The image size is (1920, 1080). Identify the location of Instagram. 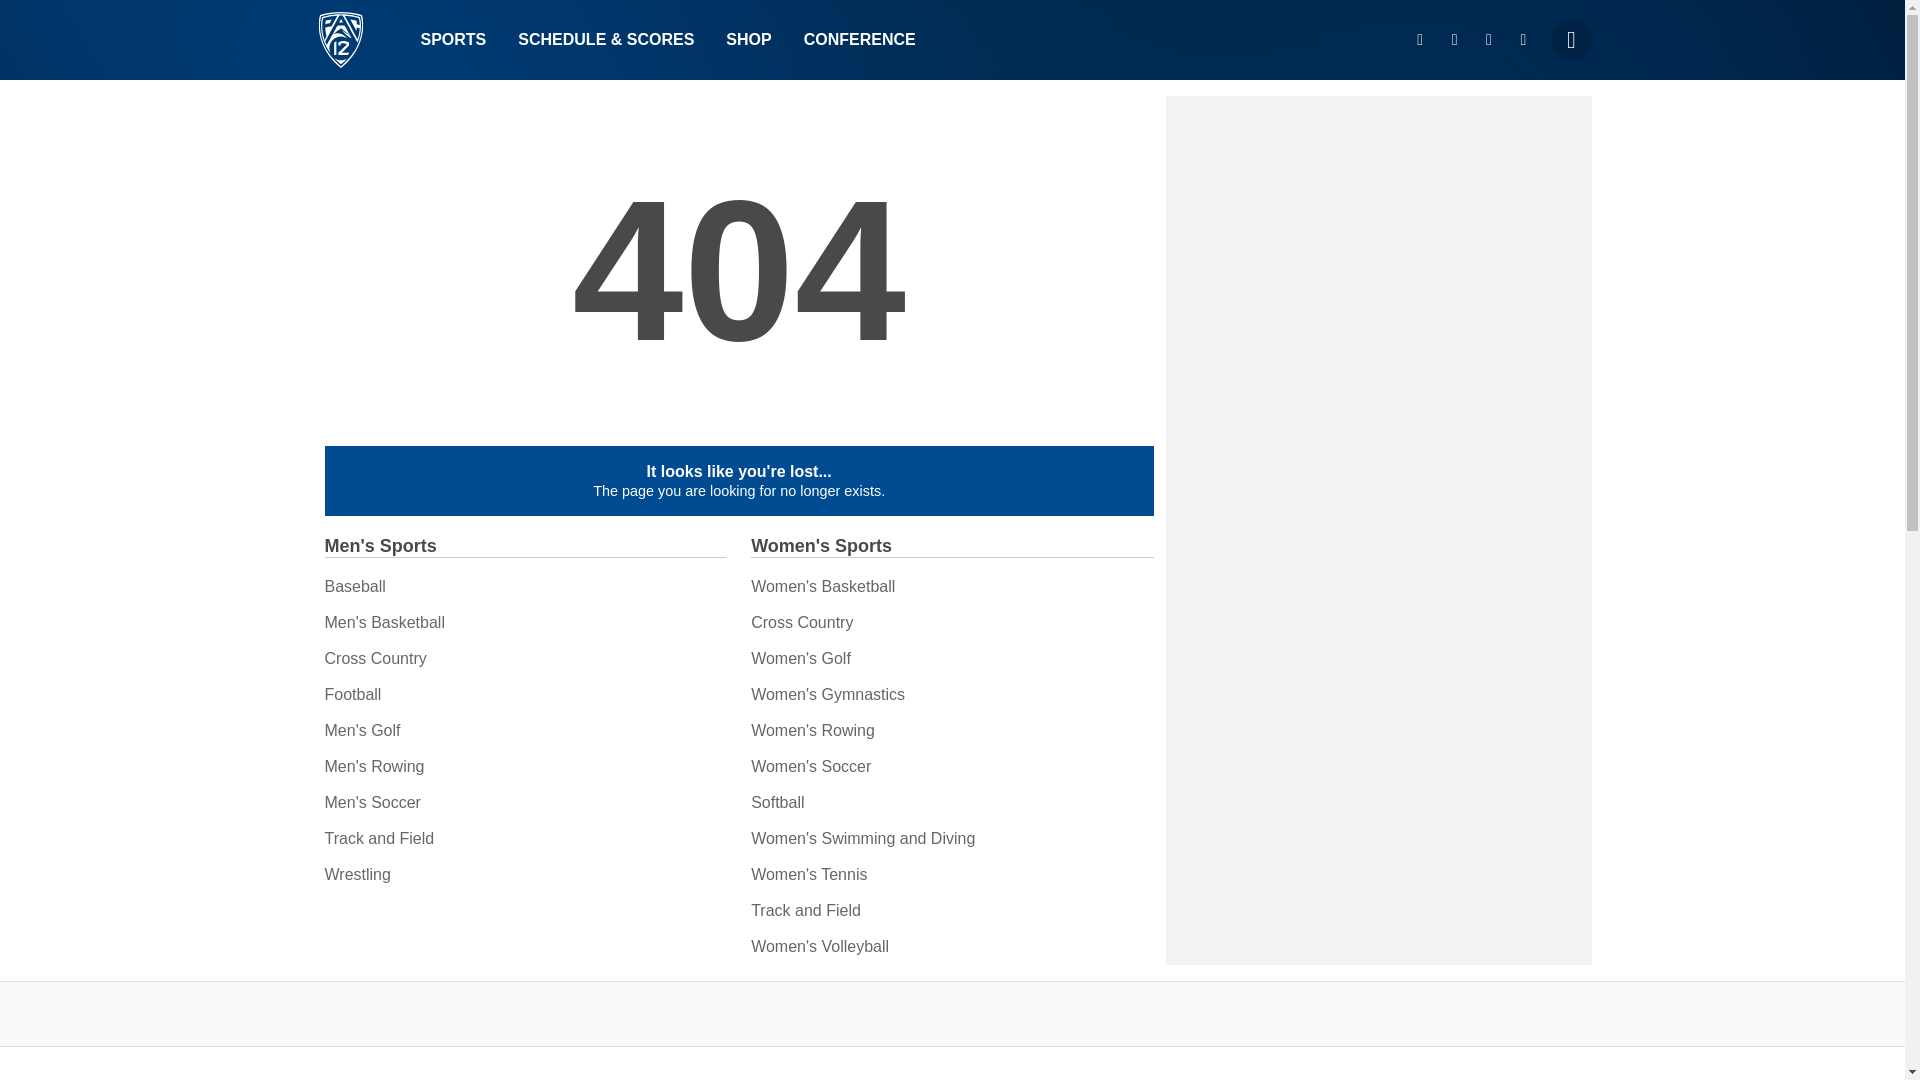
(1420, 40).